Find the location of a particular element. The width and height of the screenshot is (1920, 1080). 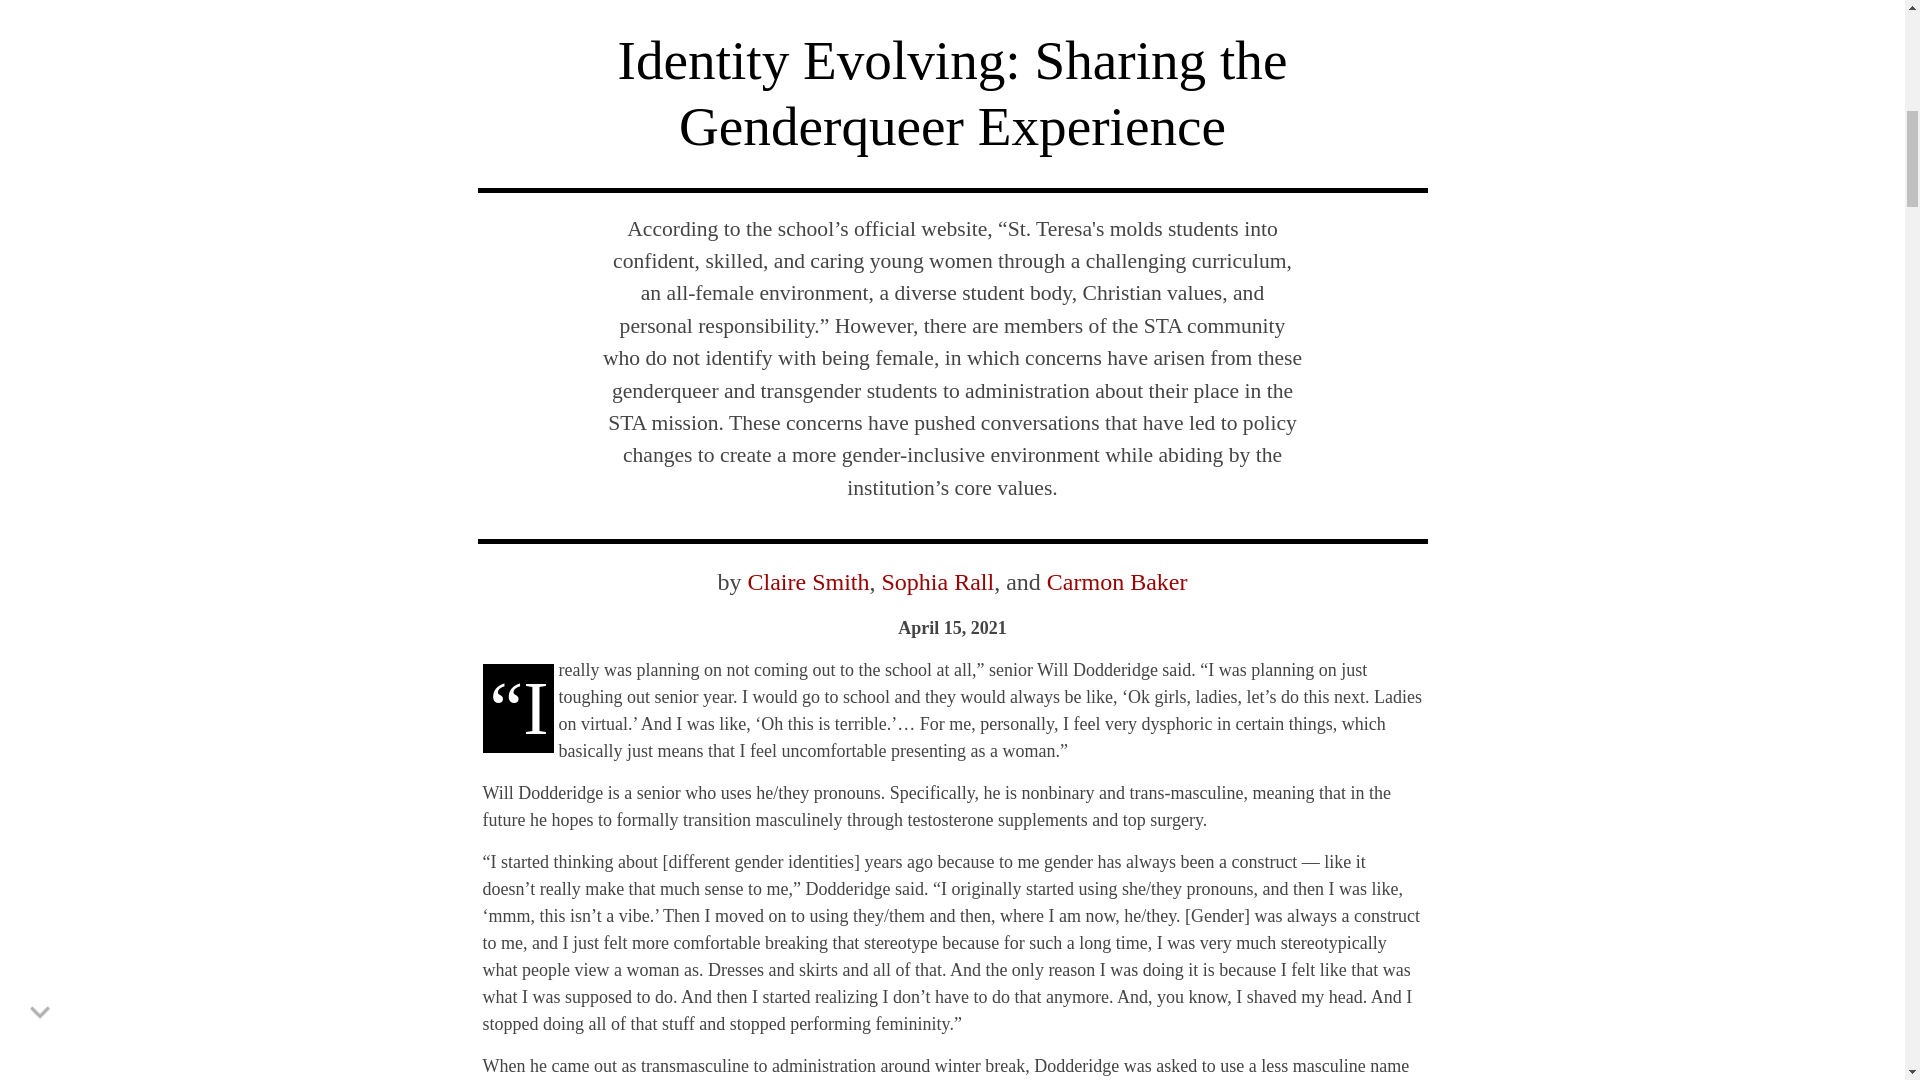

Claire Smith is located at coordinates (808, 582).